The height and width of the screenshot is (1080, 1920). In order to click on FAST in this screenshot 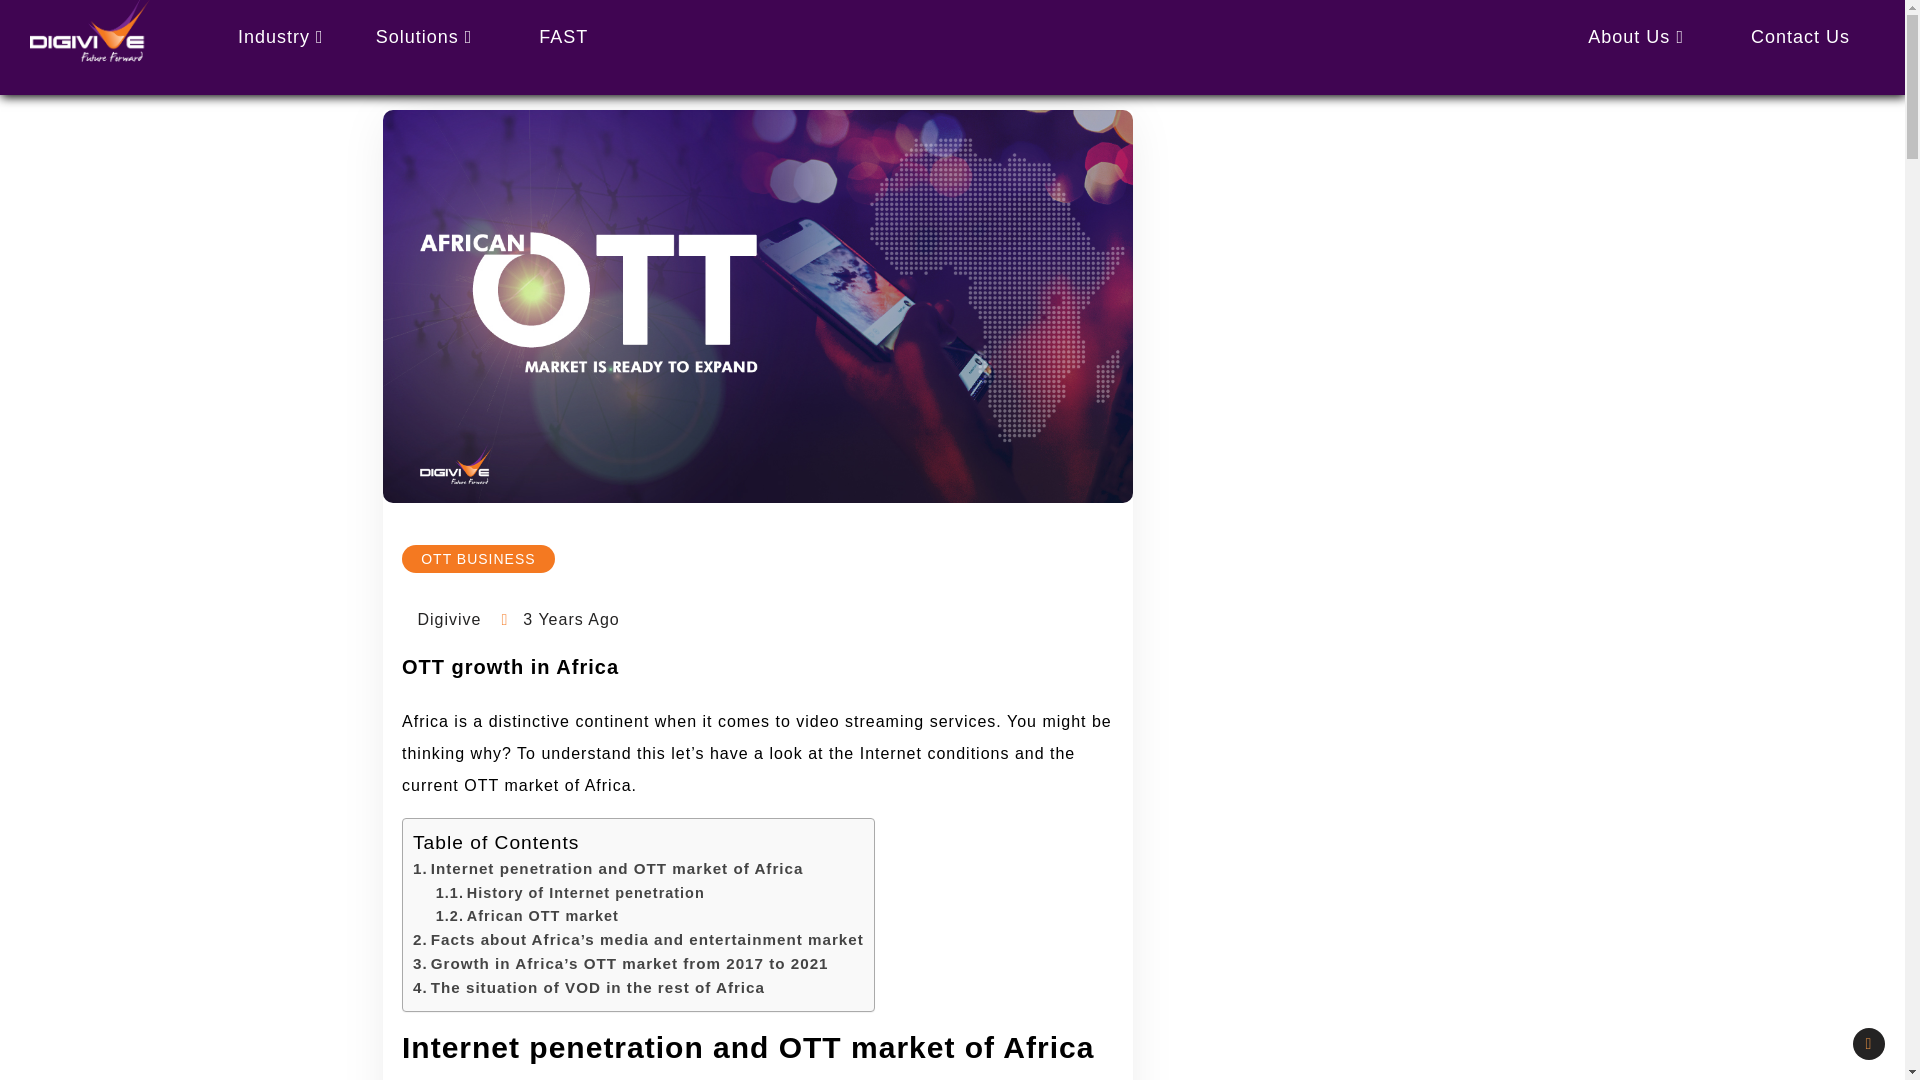, I will do `click(563, 36)`.